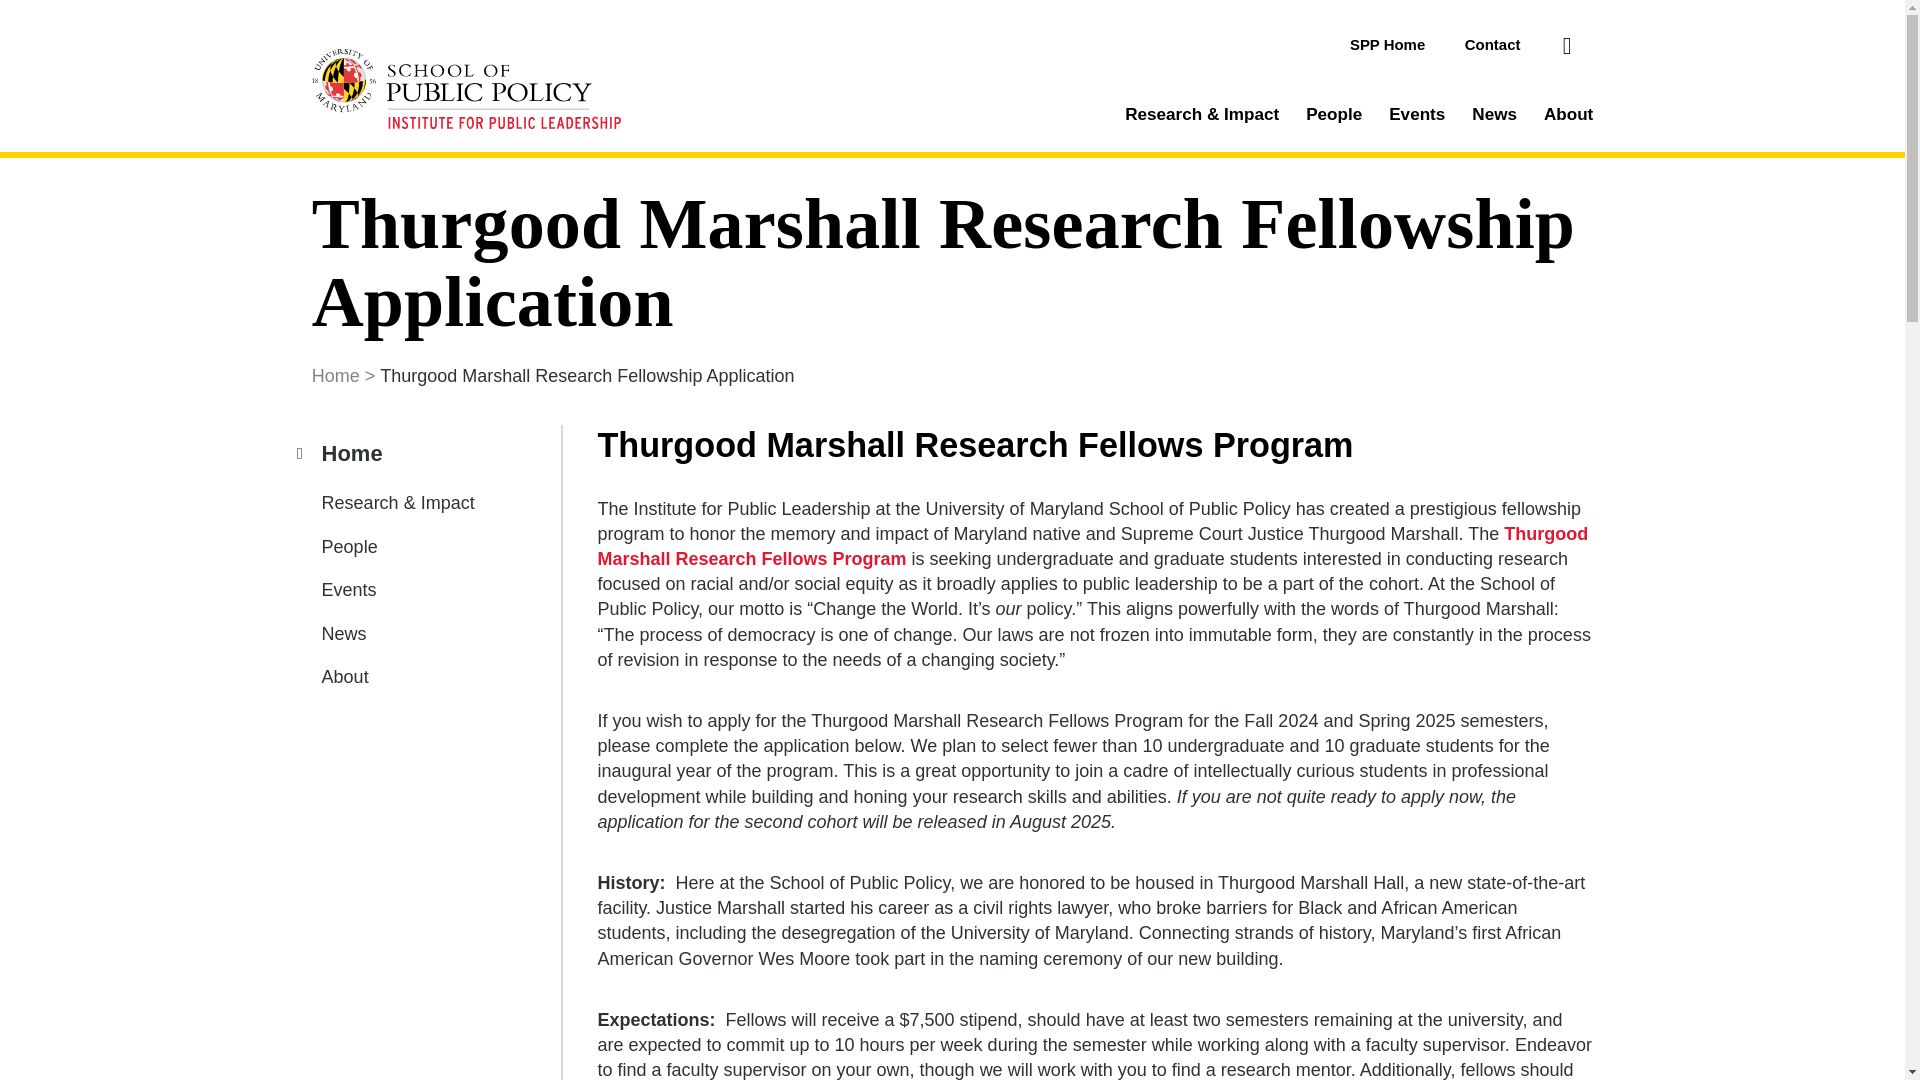 This screenshot has width=1920, height=1080. What do you see at coordinates (1092, 547) in the screenshot?
I see `Thurgood Marshall Research Fellows Program` at bounding box center [1092, 547].